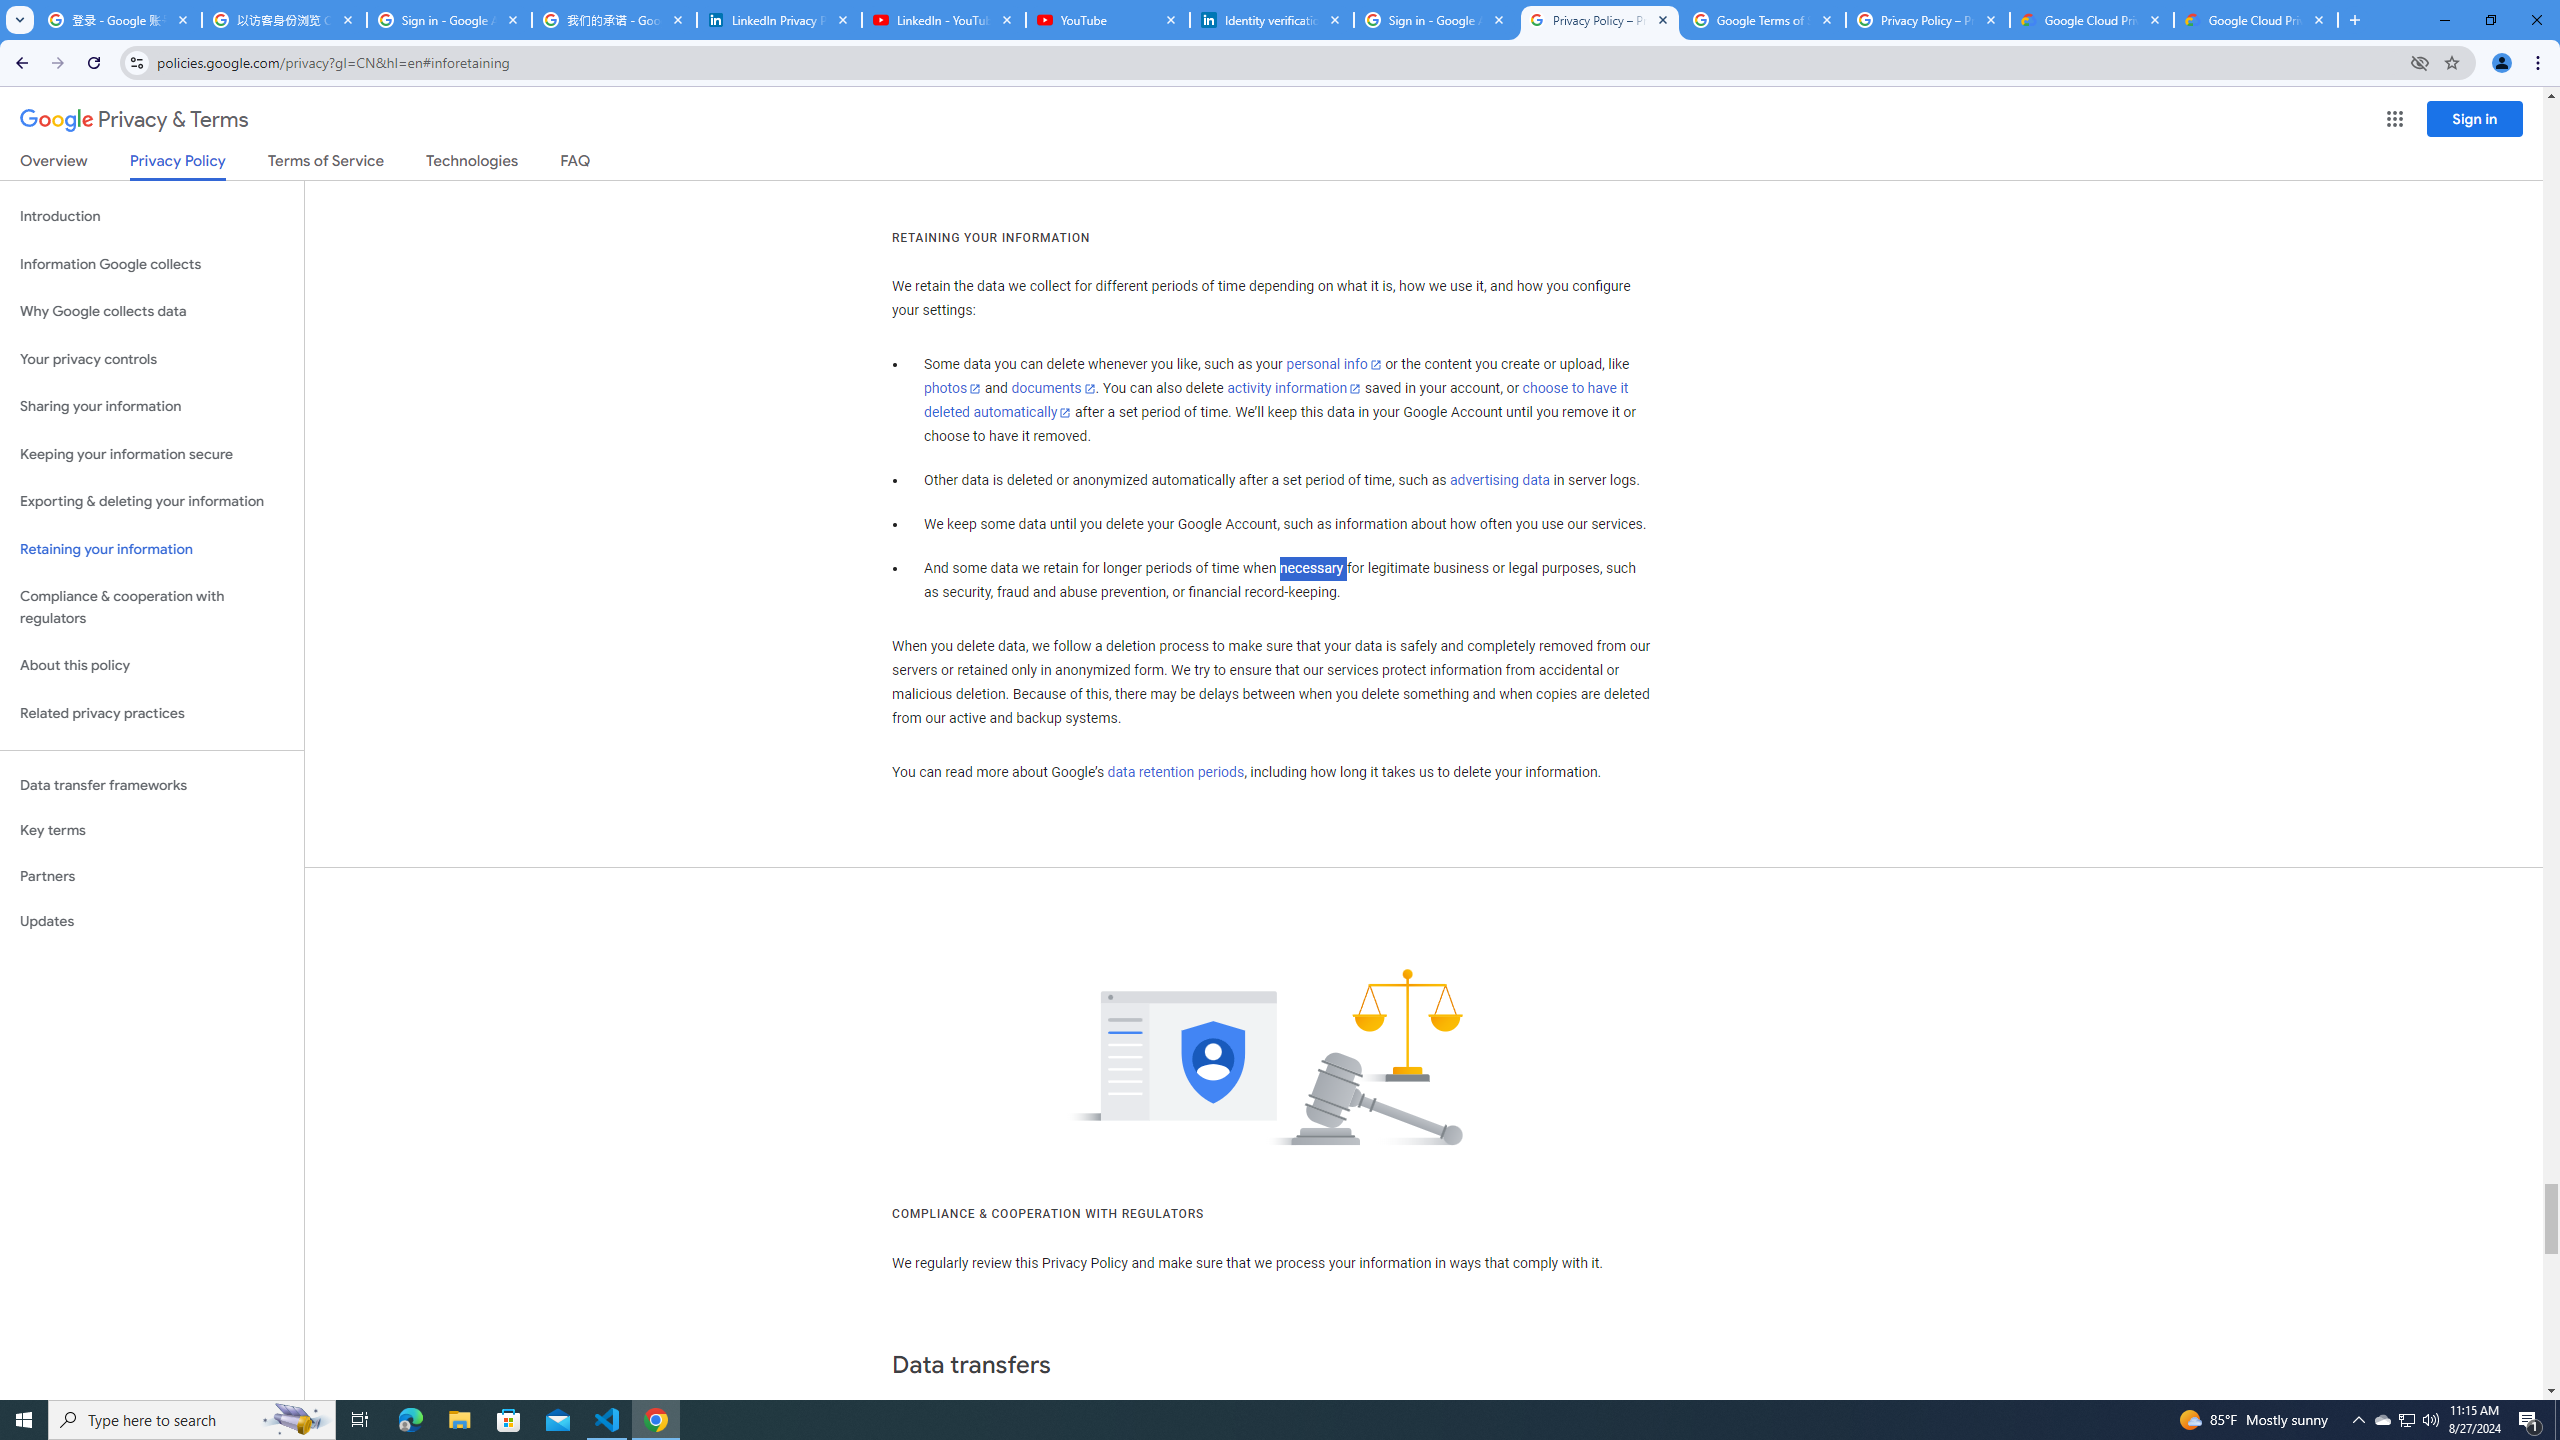 This screenshot has width=2560, height=1440. Describe the element at coordinates (152, 876) in the screenshot. I see `Partners` at that location.